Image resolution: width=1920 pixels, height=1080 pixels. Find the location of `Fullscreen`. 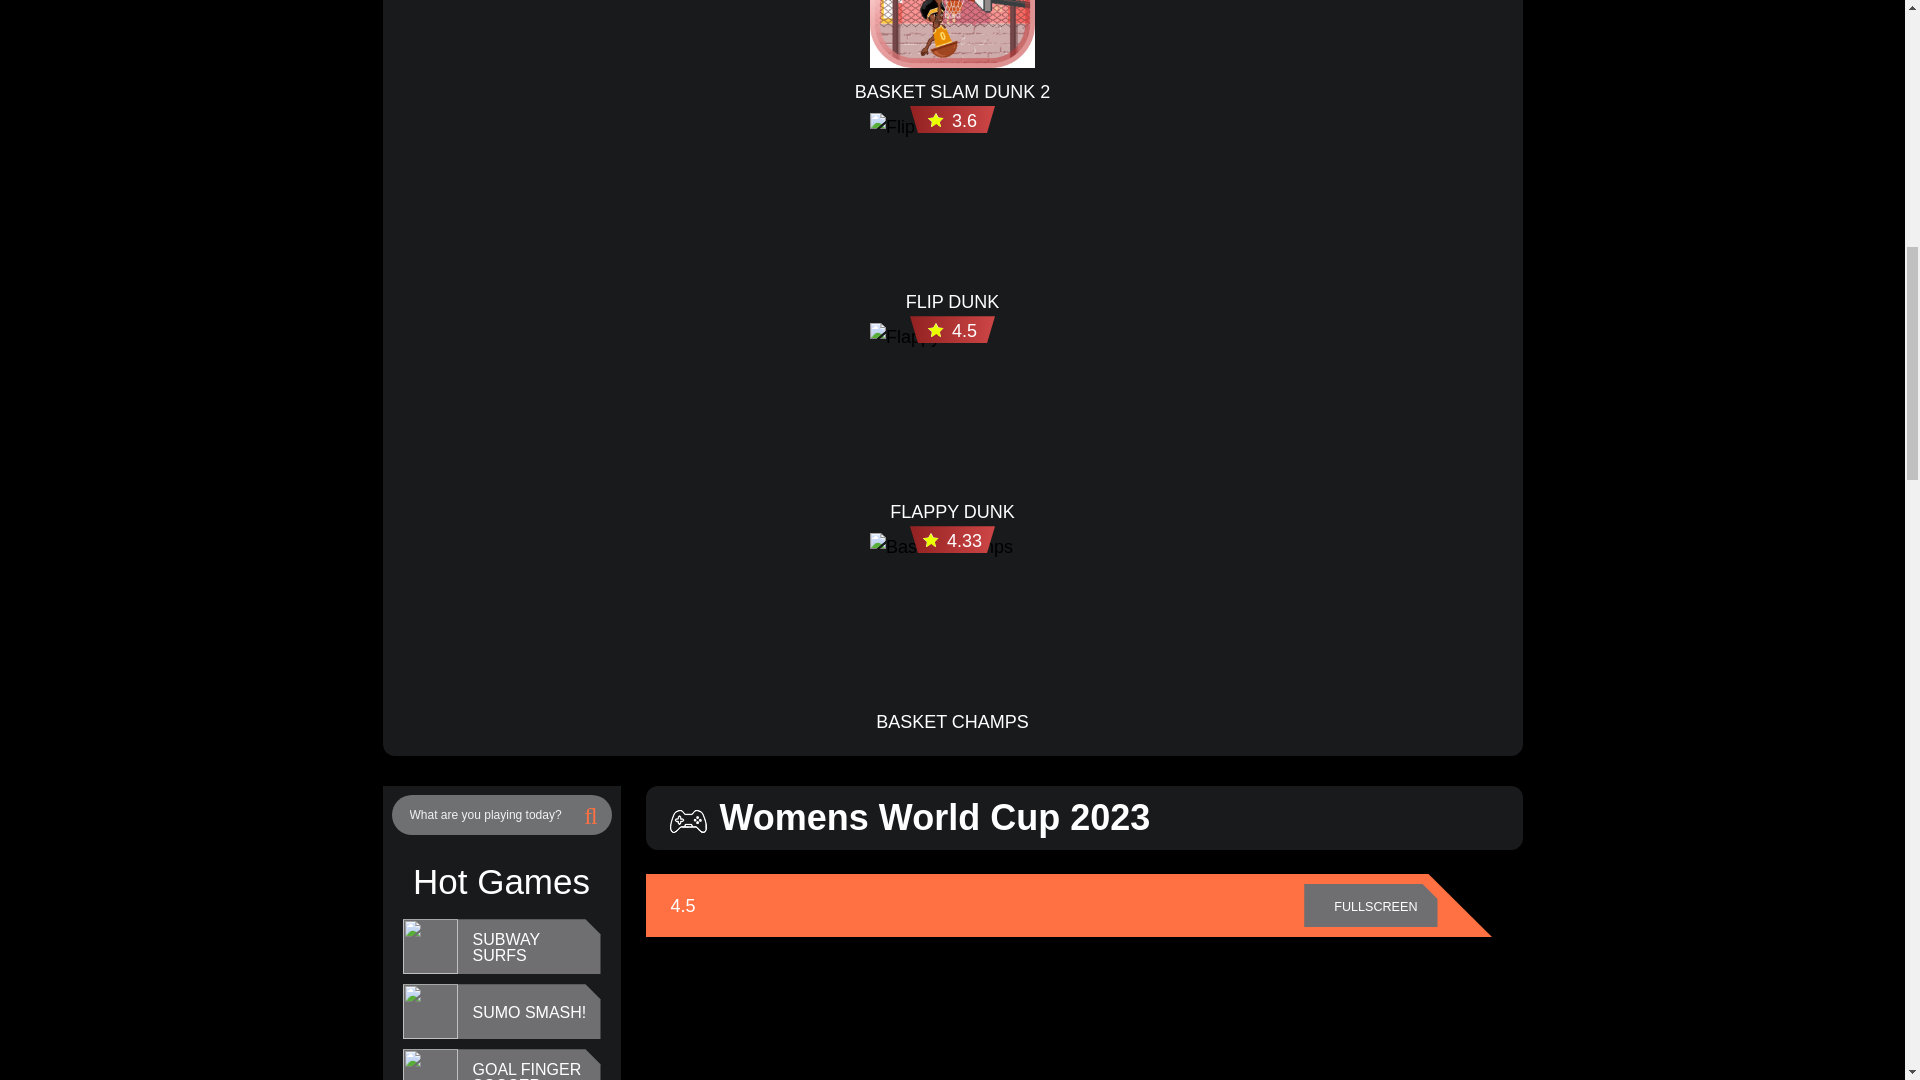

Fullscreen is located at coordinates (1370, 906).